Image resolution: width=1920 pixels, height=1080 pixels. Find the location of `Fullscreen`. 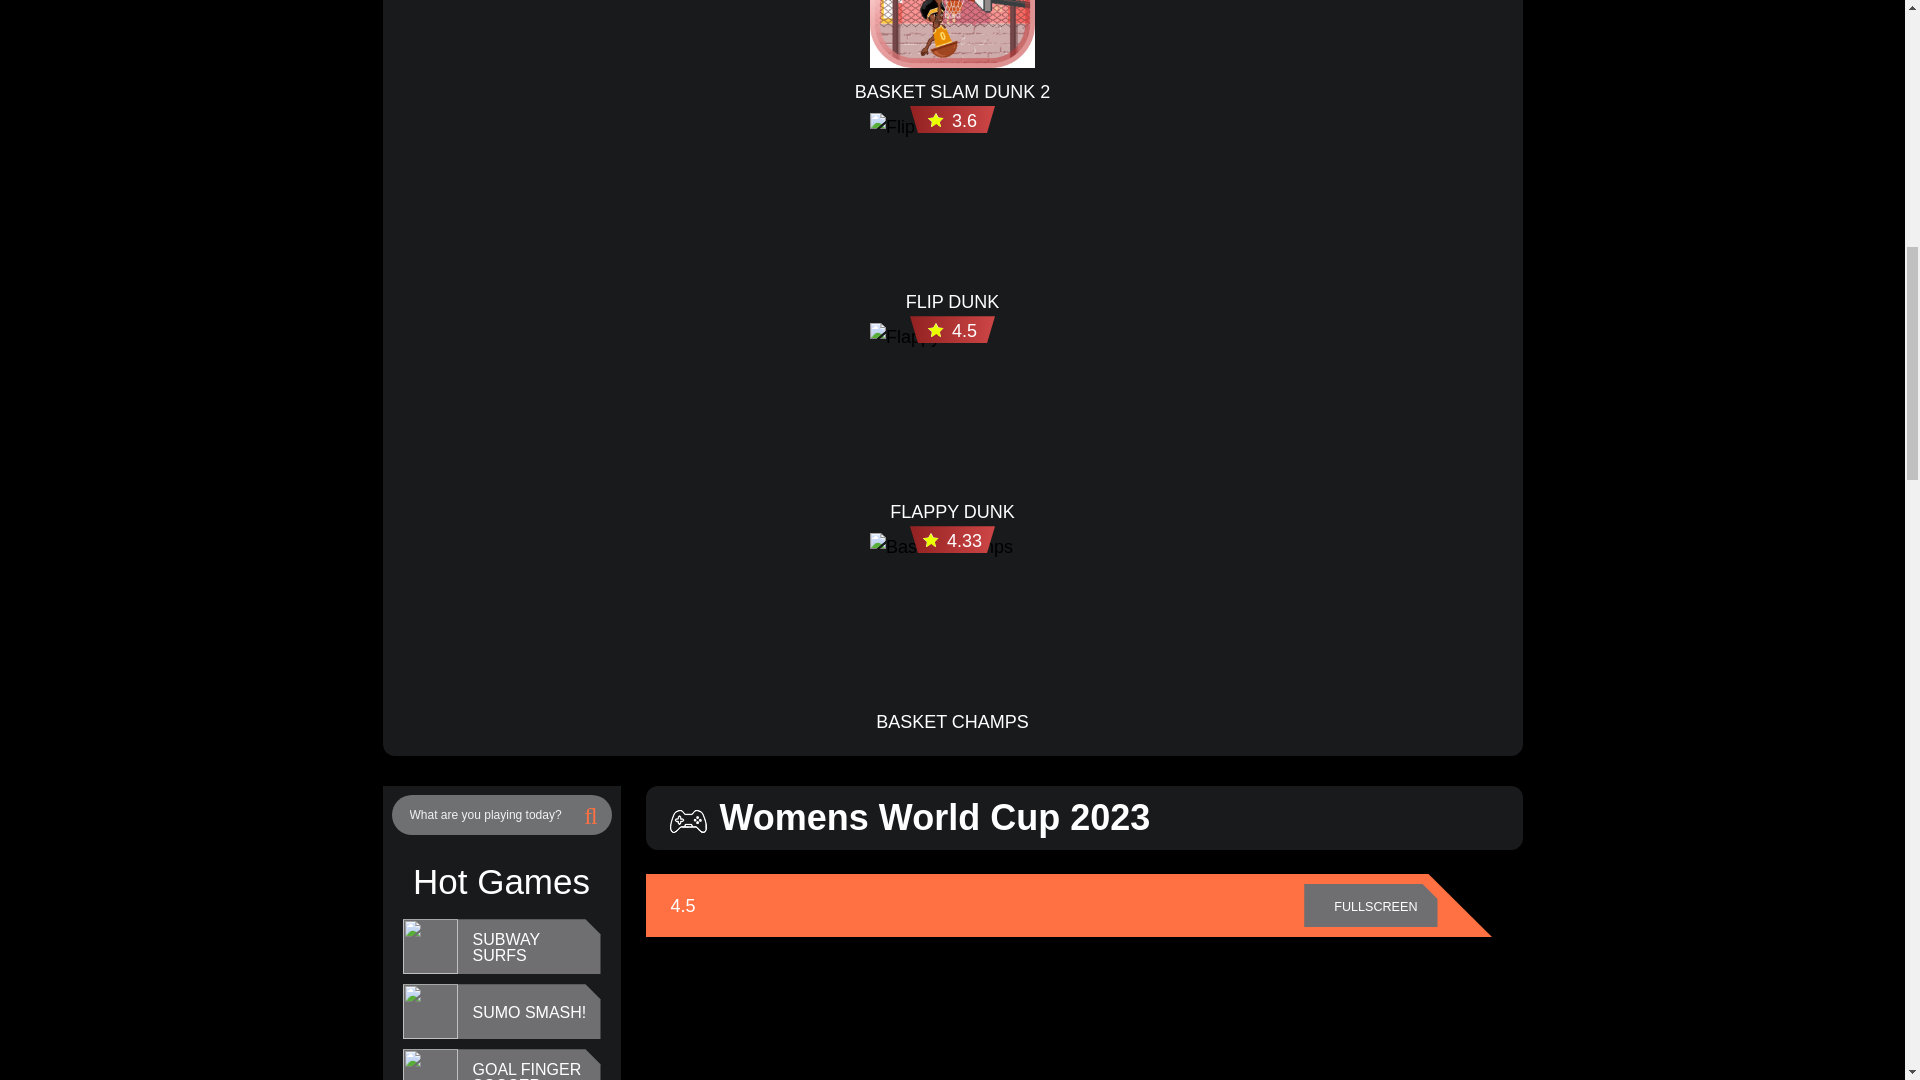

Fullscreen is located at coordinates (1370, 906).